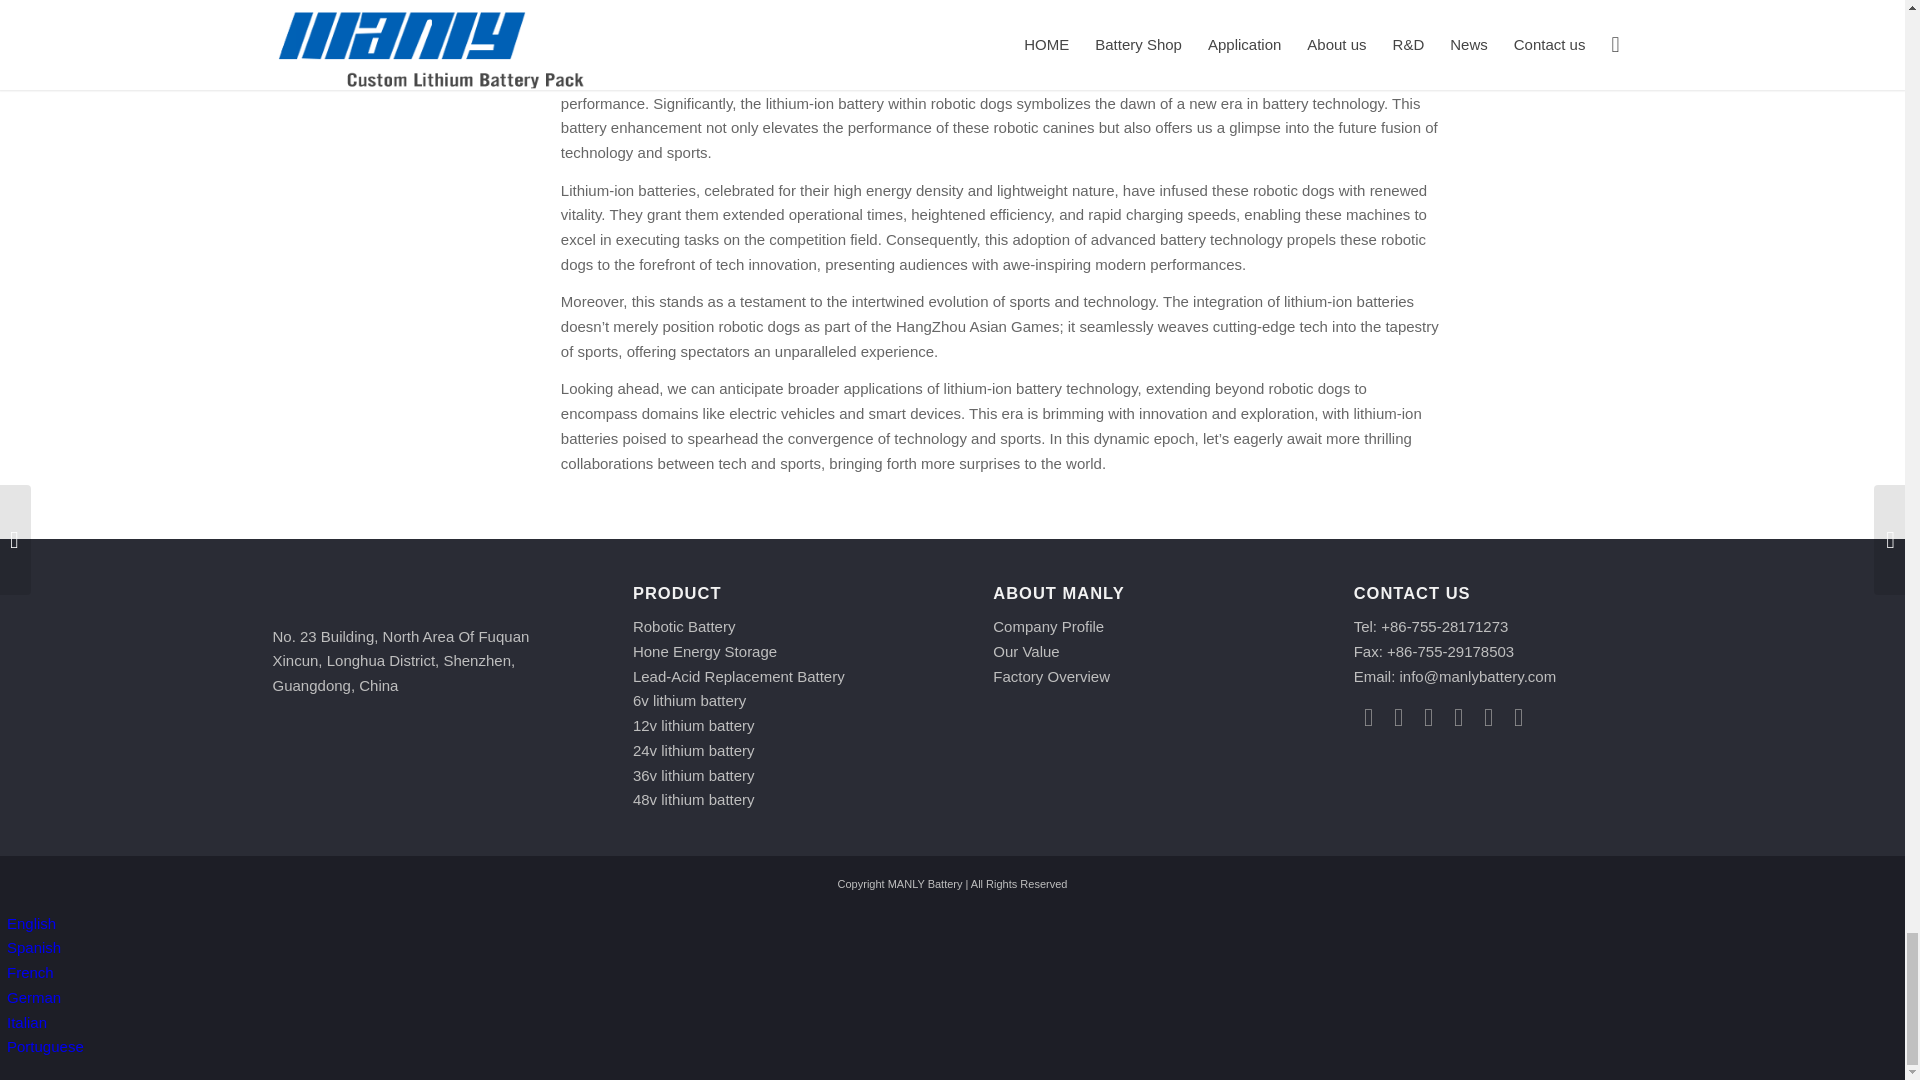 The image size is (1920, 1080). What do you see at coordinates (1518, 717) in the screenshot?
I see `Youtube` at bounding box center [1518, 717].